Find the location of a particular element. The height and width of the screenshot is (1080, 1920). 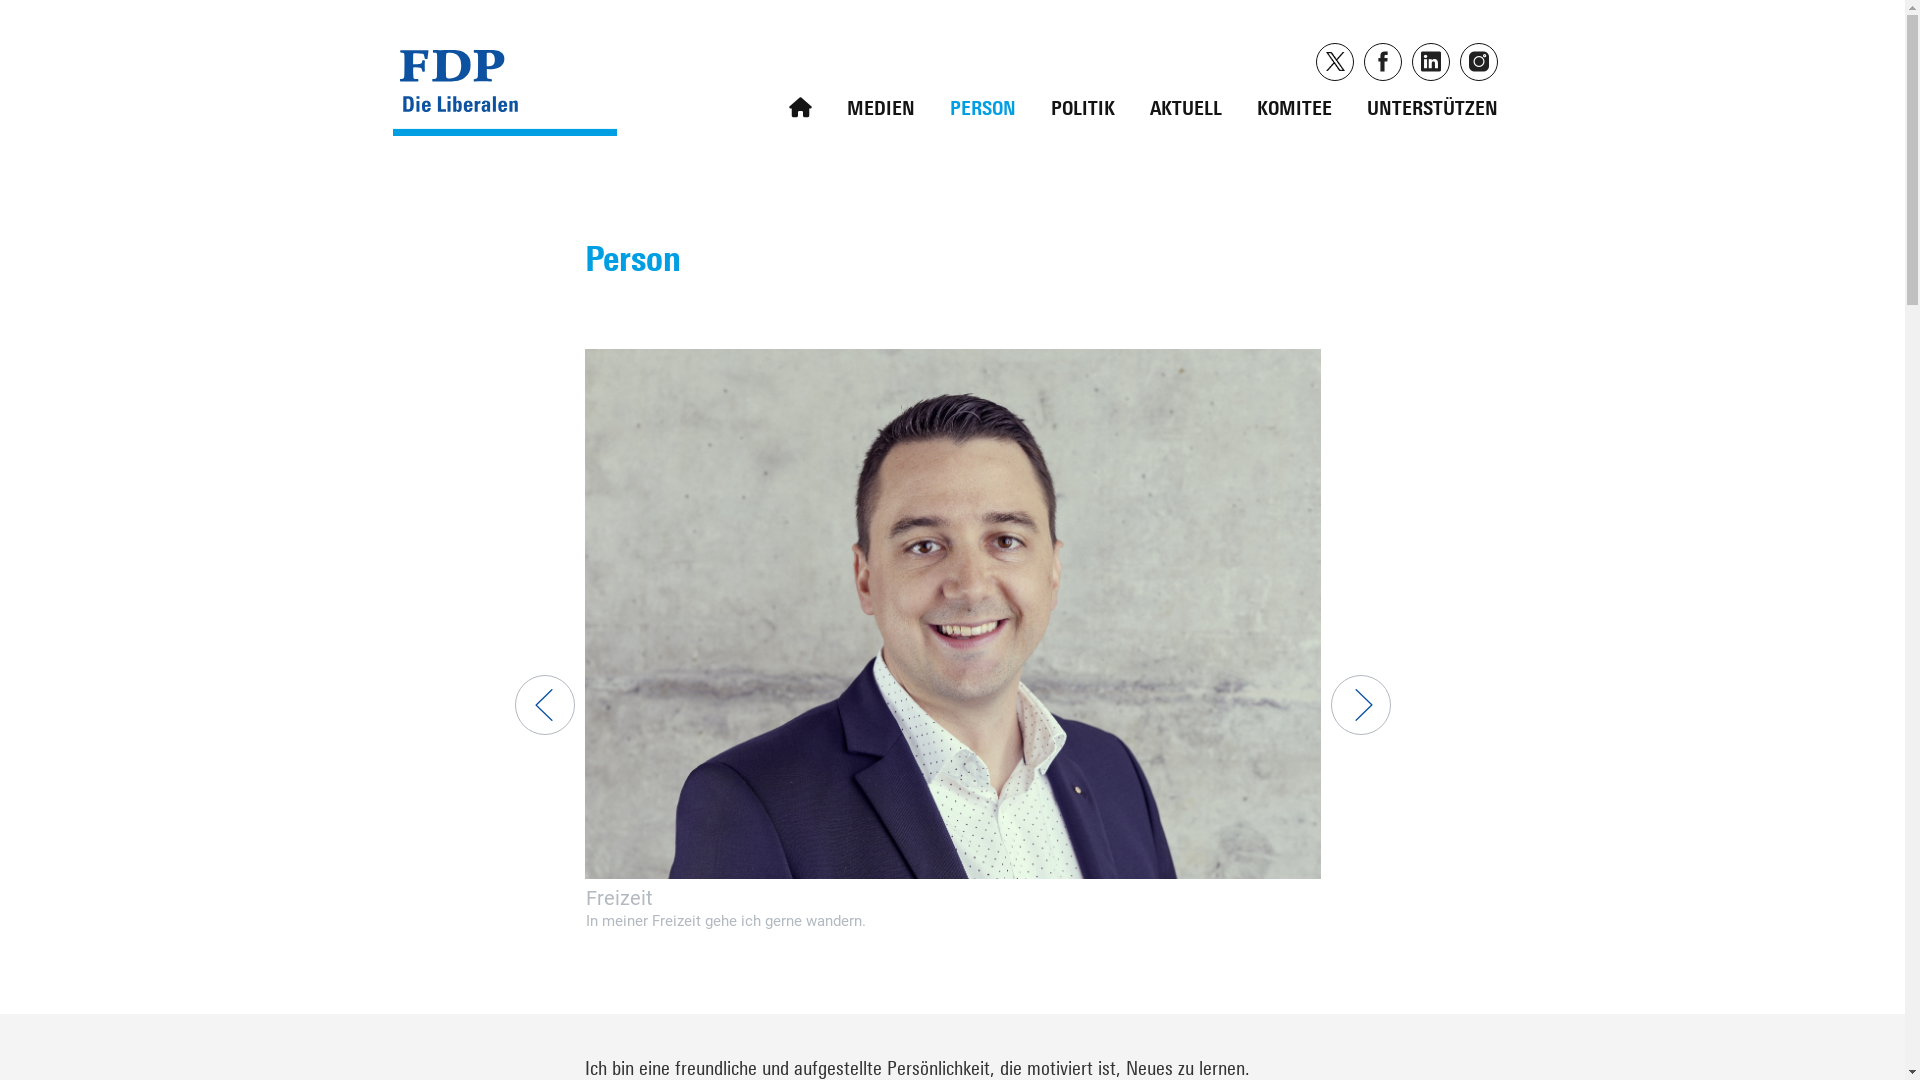

AKTUELL is located at coordinates (1185, 103).